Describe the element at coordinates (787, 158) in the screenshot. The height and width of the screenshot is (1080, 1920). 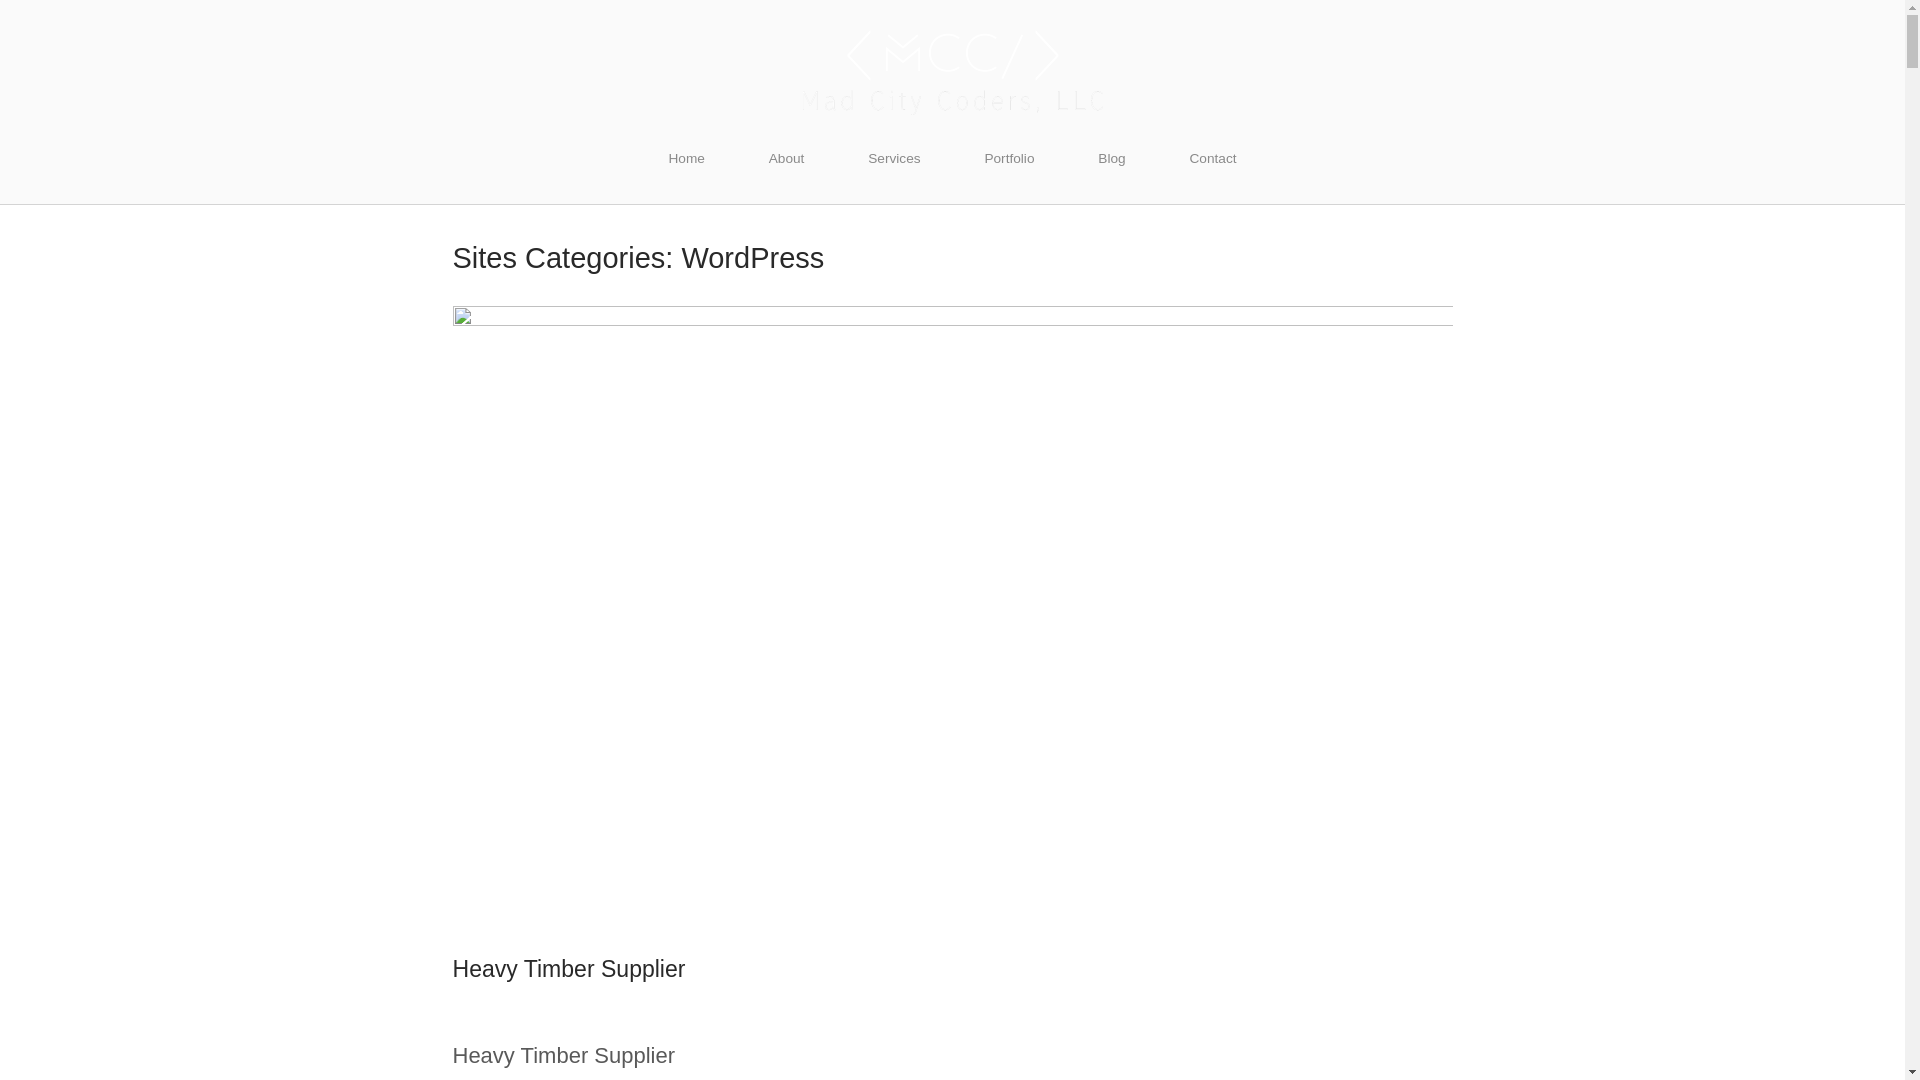
I see `About` at that location.